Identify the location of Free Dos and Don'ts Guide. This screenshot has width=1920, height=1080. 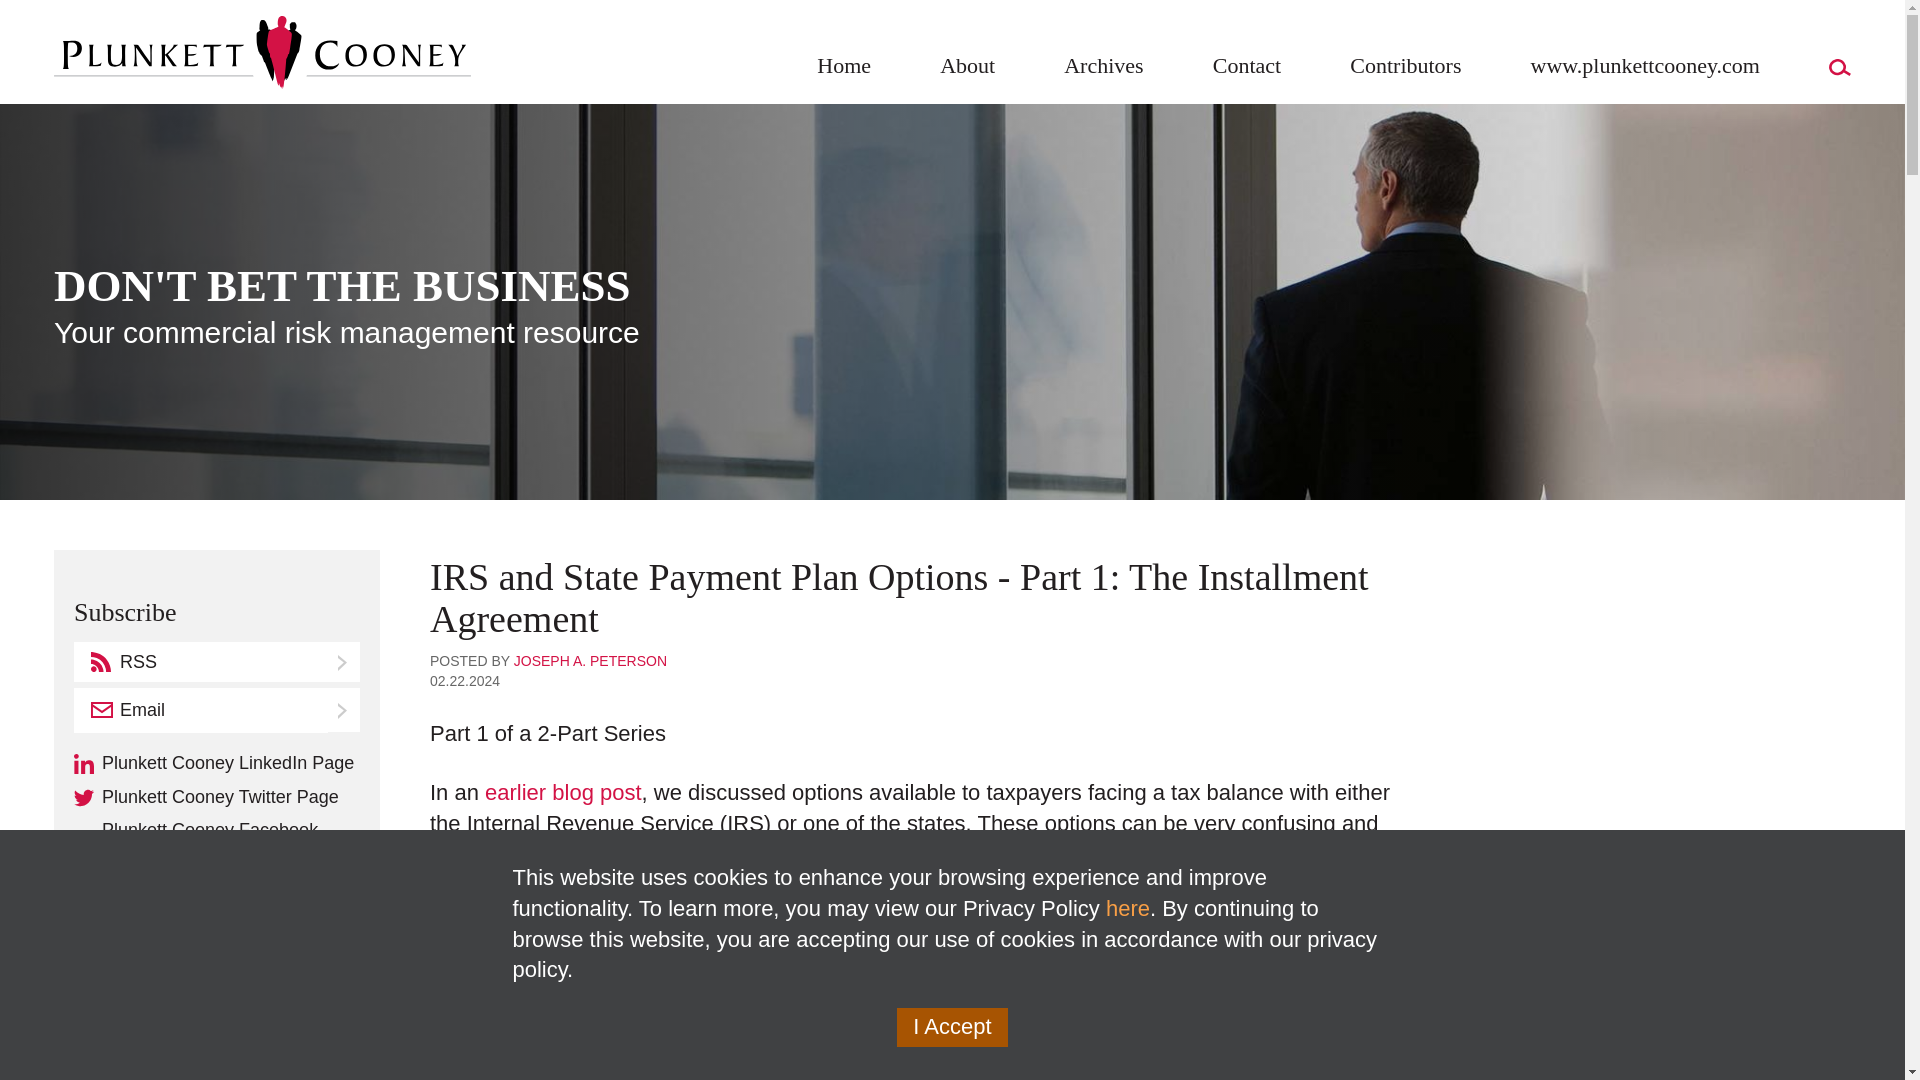
(173, 966).